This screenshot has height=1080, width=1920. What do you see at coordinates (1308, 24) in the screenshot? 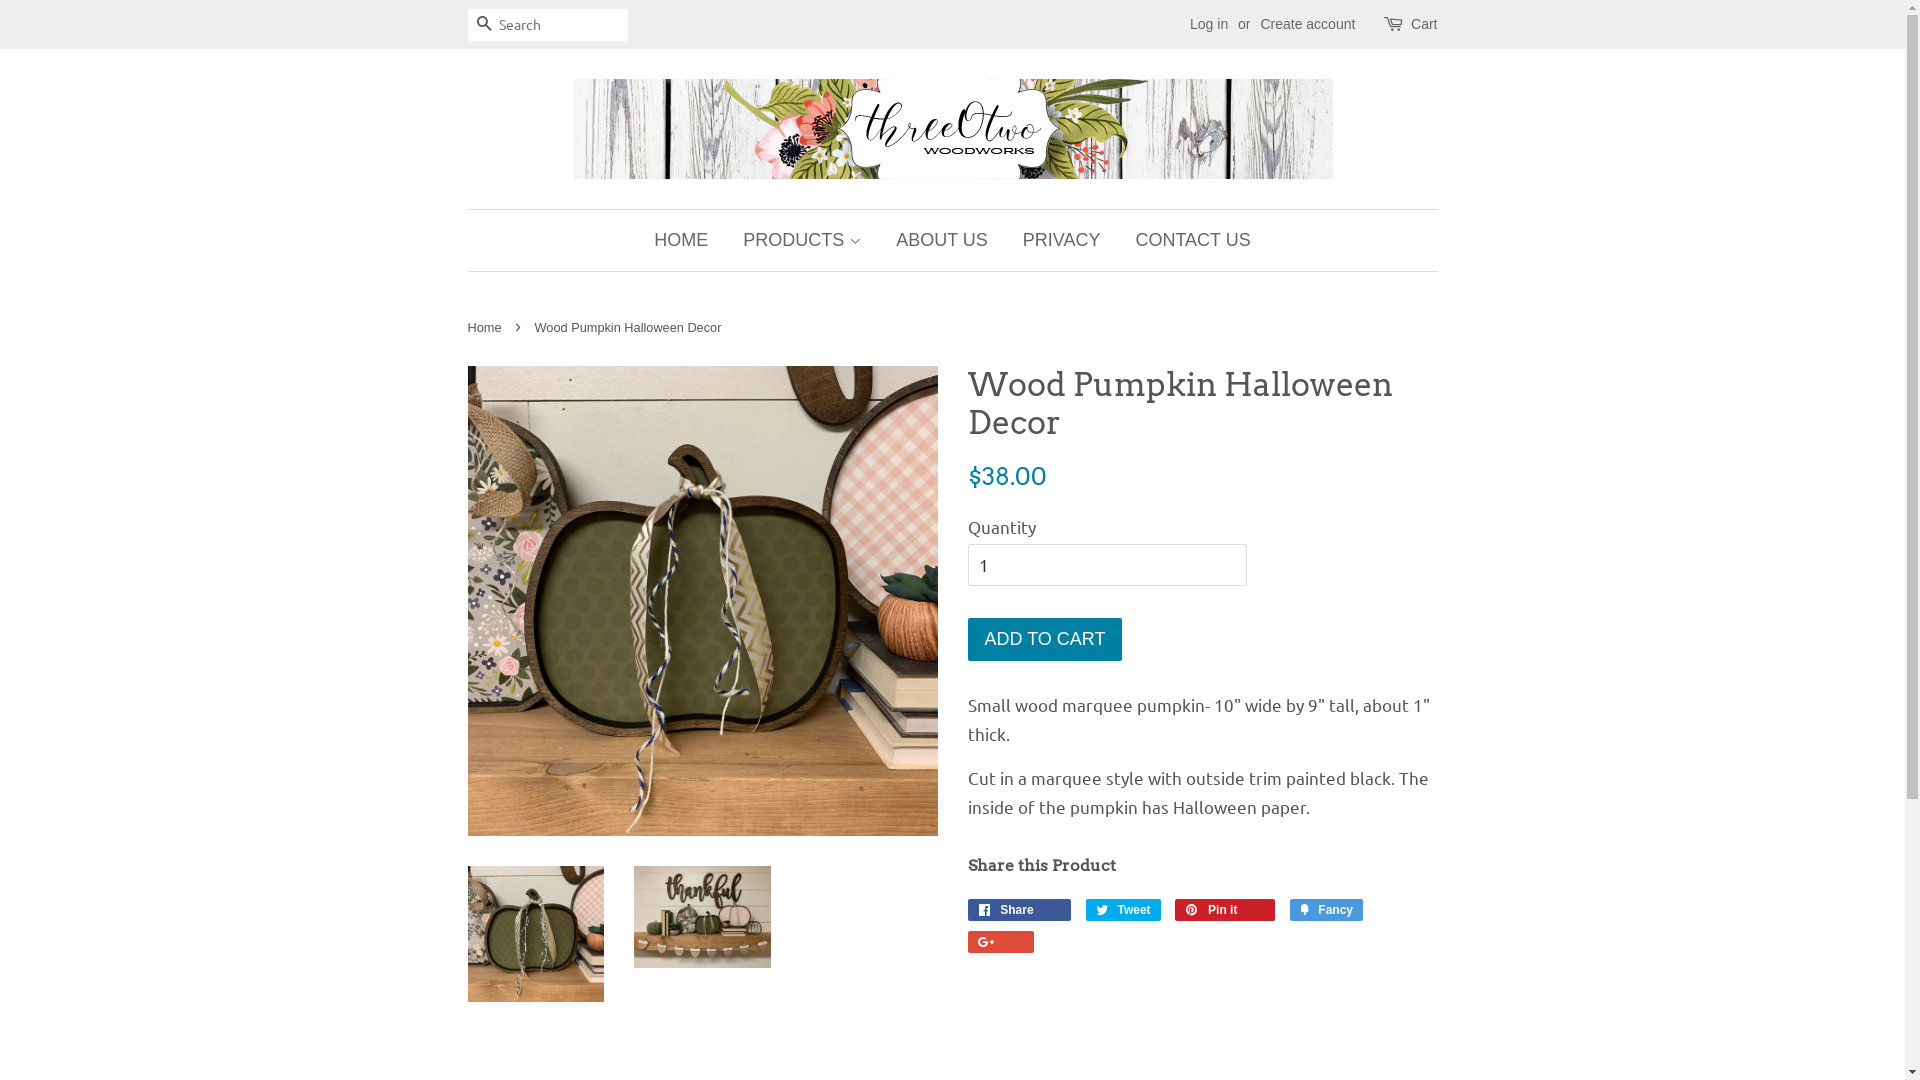
I see `Create account` at bounding box center [1308, 24].